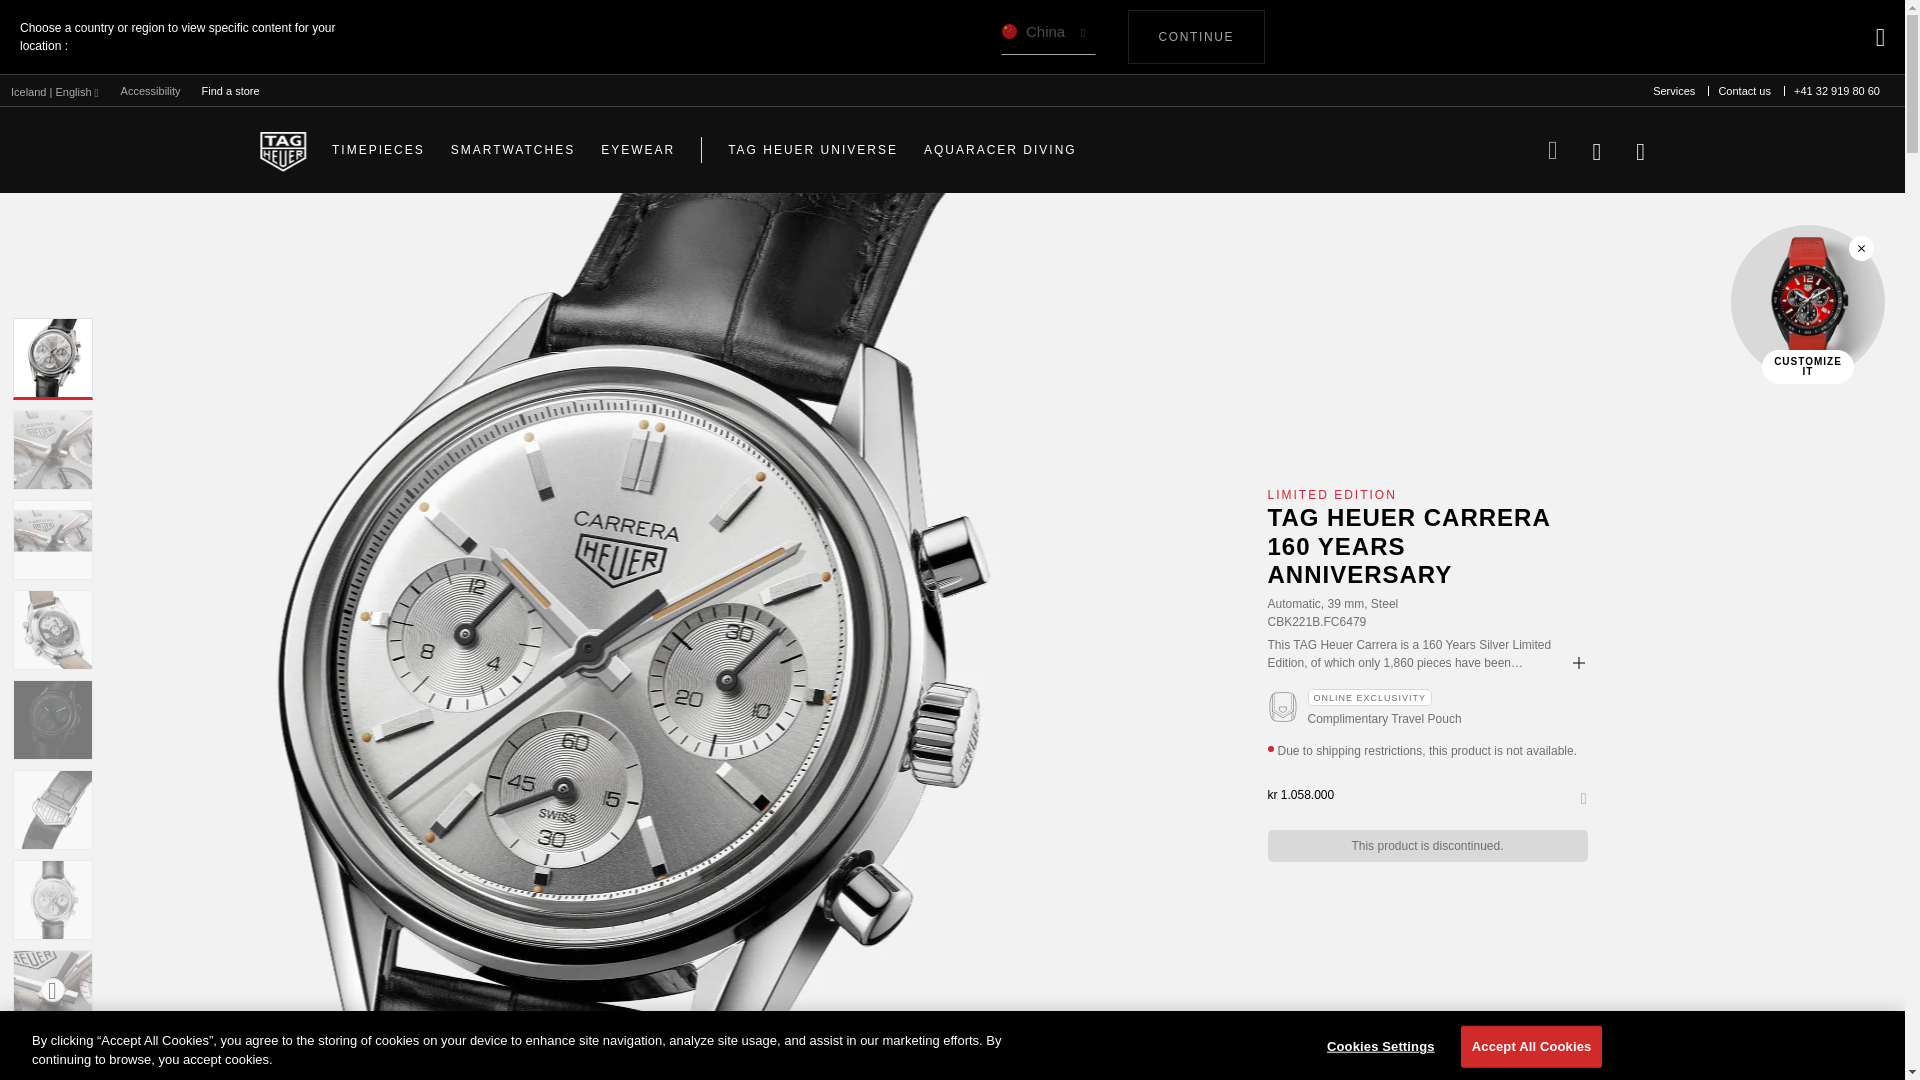  What do you see at coordinates (150, 91) in the screenshot?
I see `Accessibility` at bounding box center [150, 91].